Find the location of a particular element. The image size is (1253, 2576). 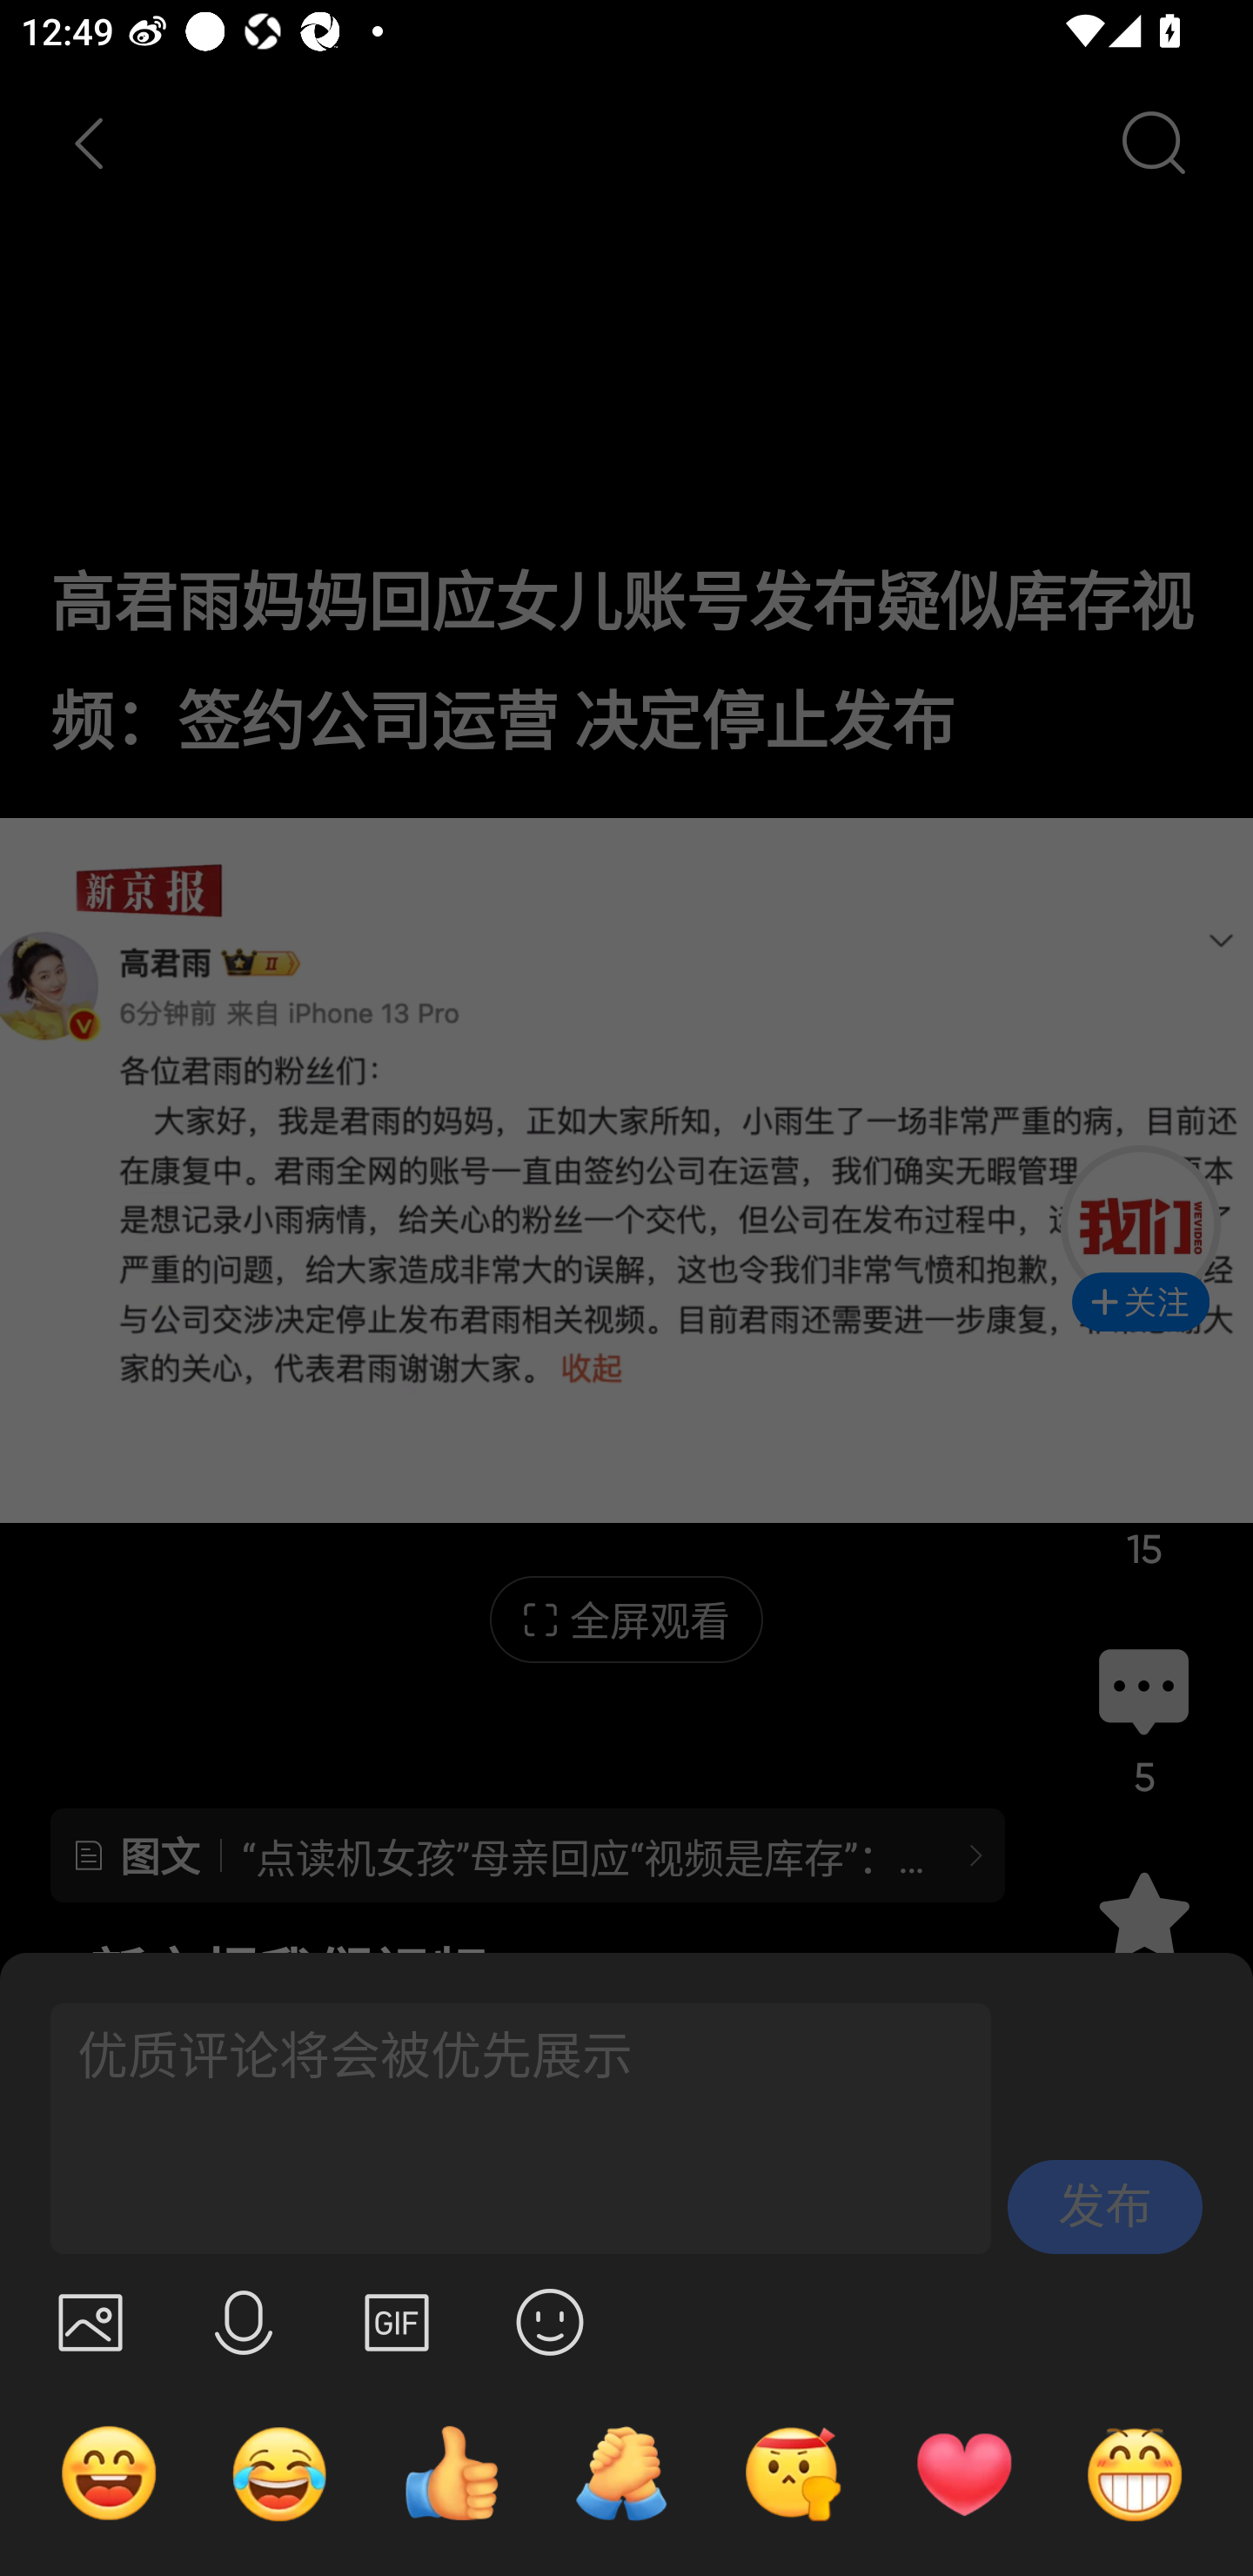

呲牙 is located at coordinates (1135, 2472).